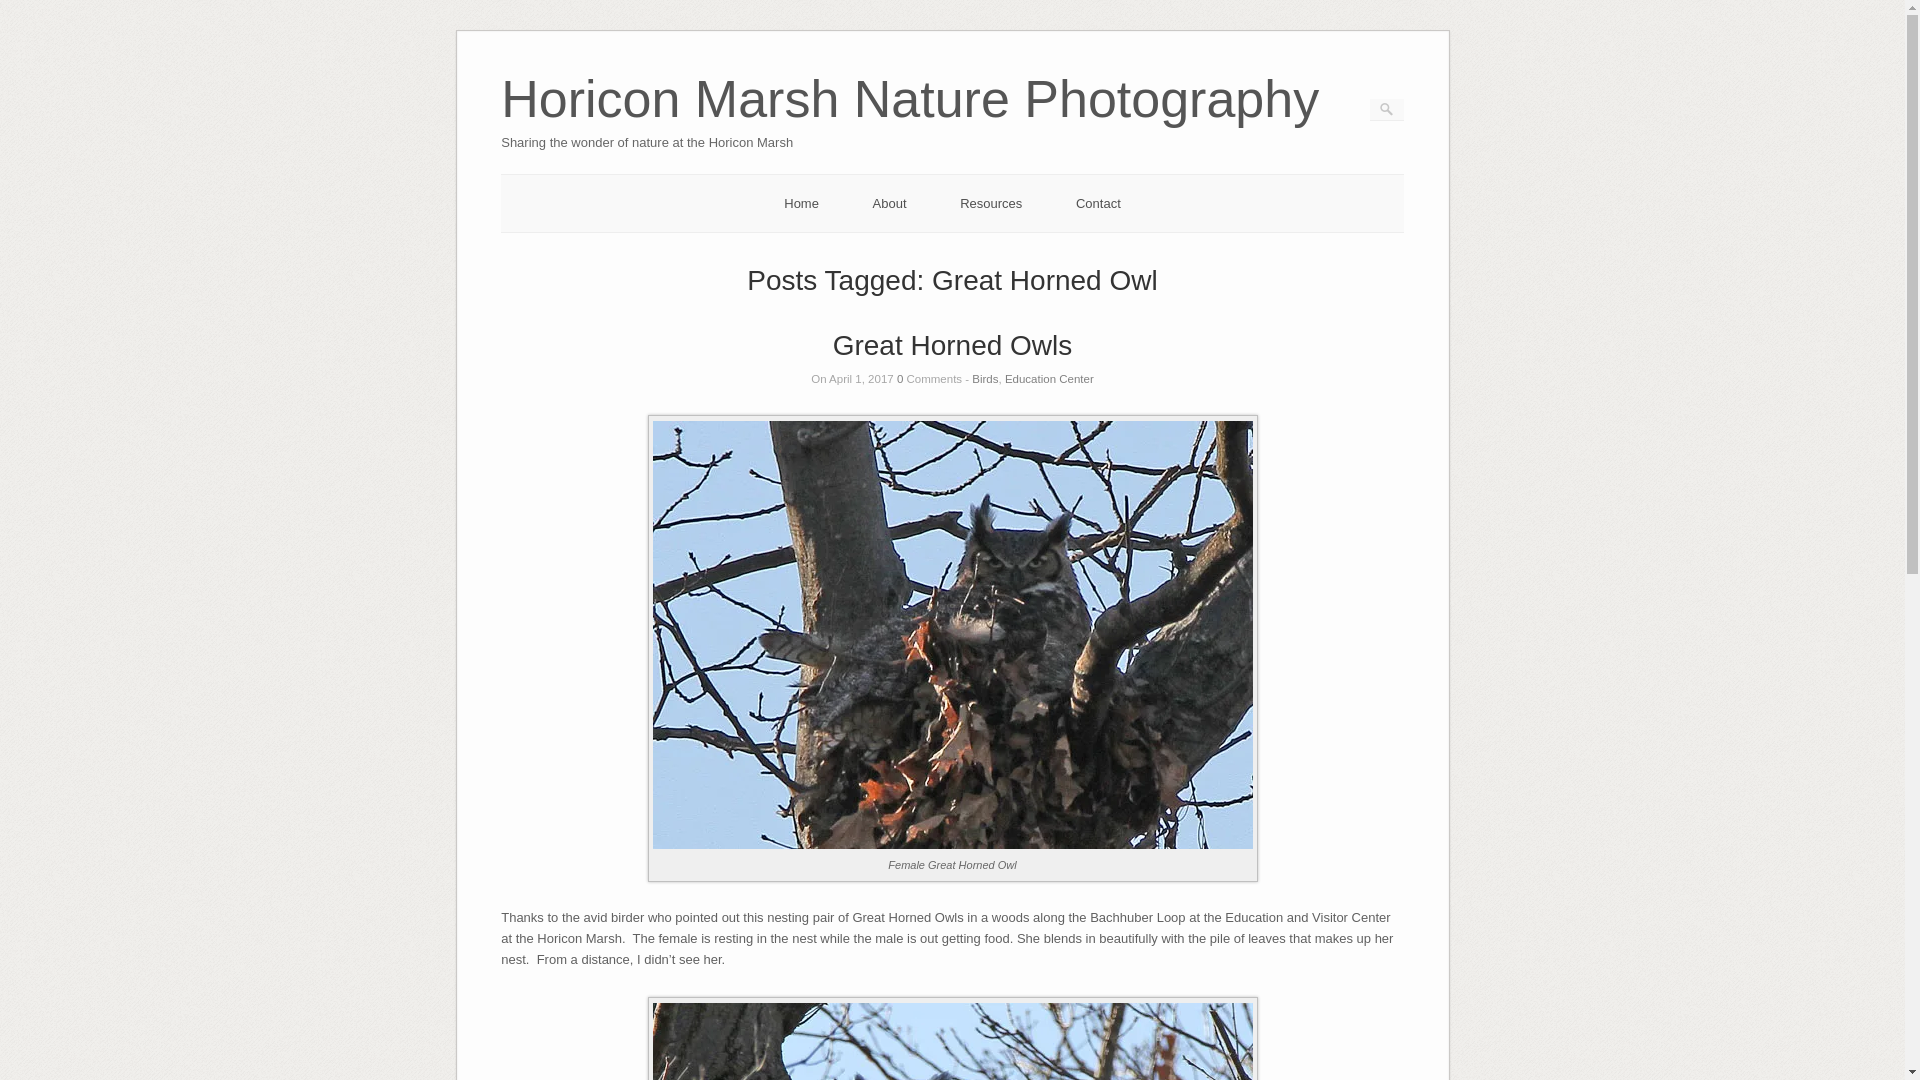  Describe the element at coordinates (984, 378) in the screenshot. I see `Birds` at that location.